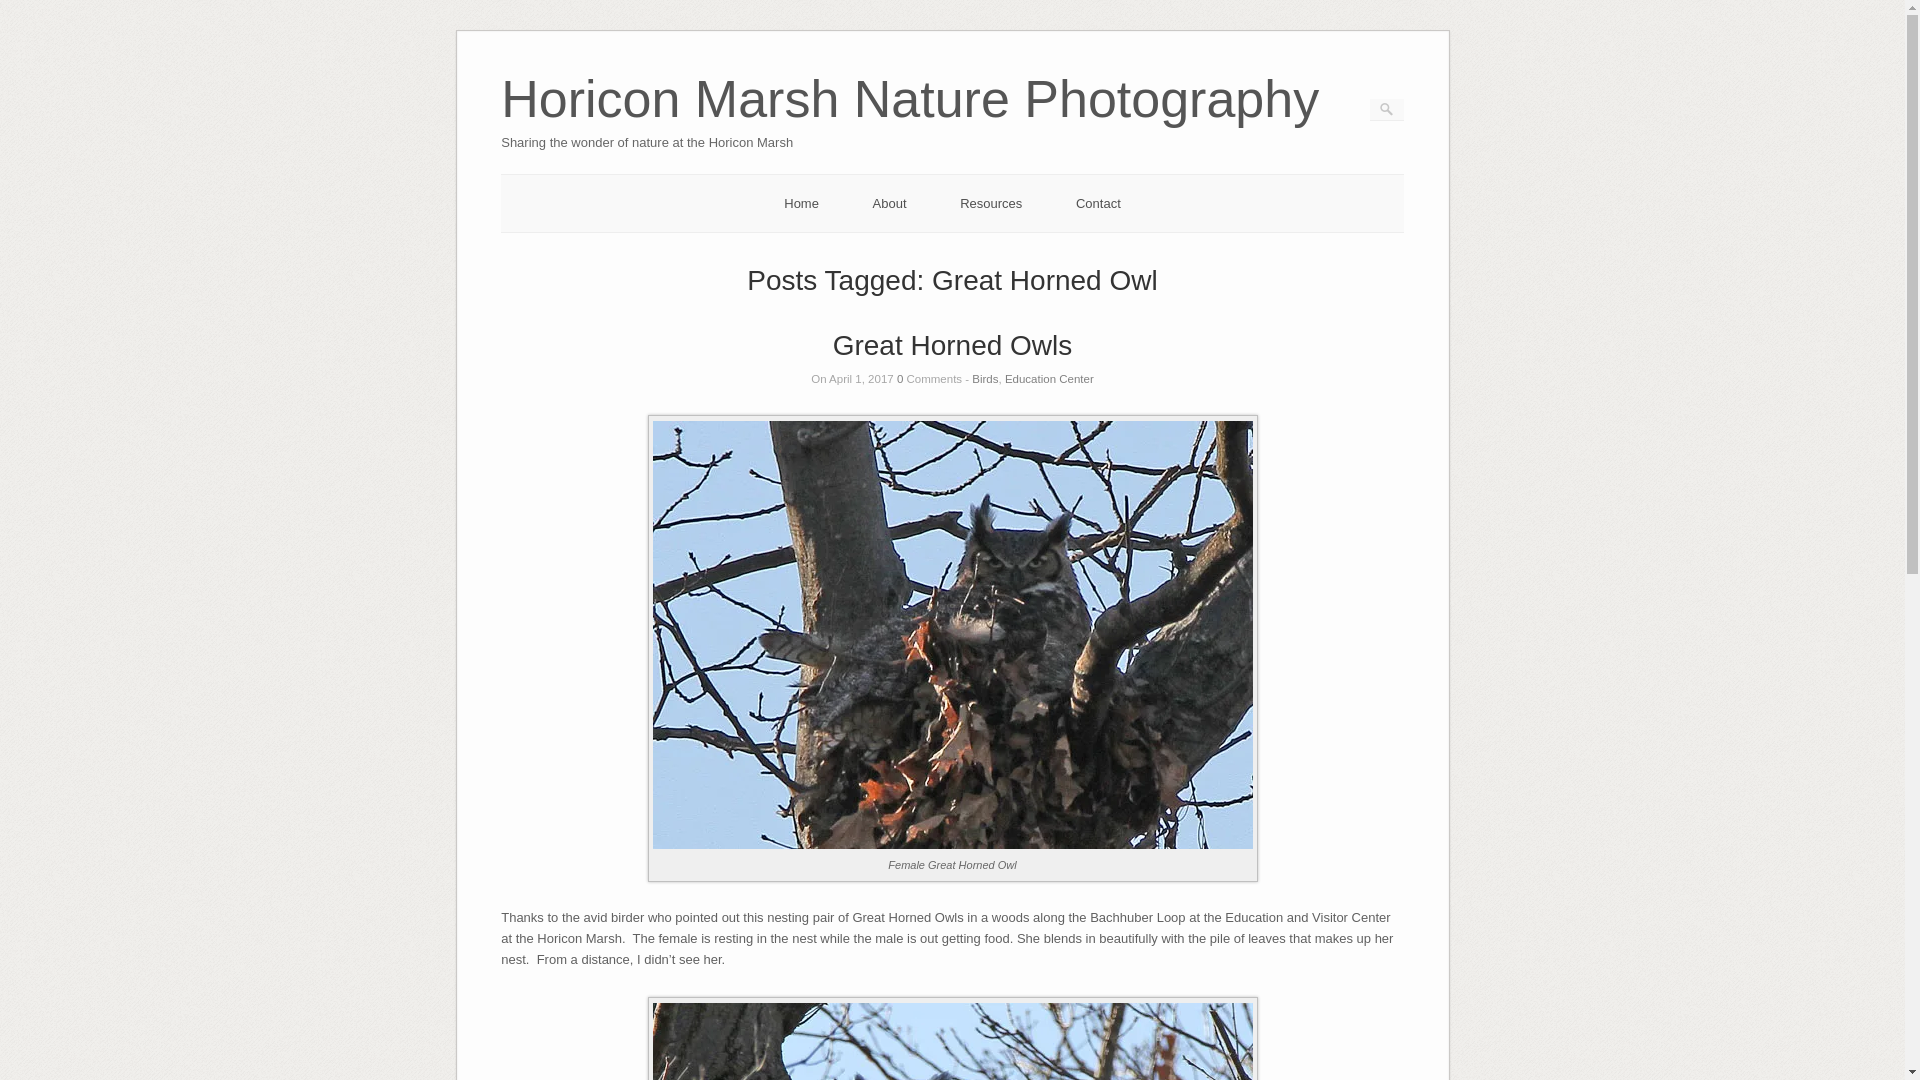  Describe the element at coordinates (984, 378) in the screenshot. I see `Birds` at that location.